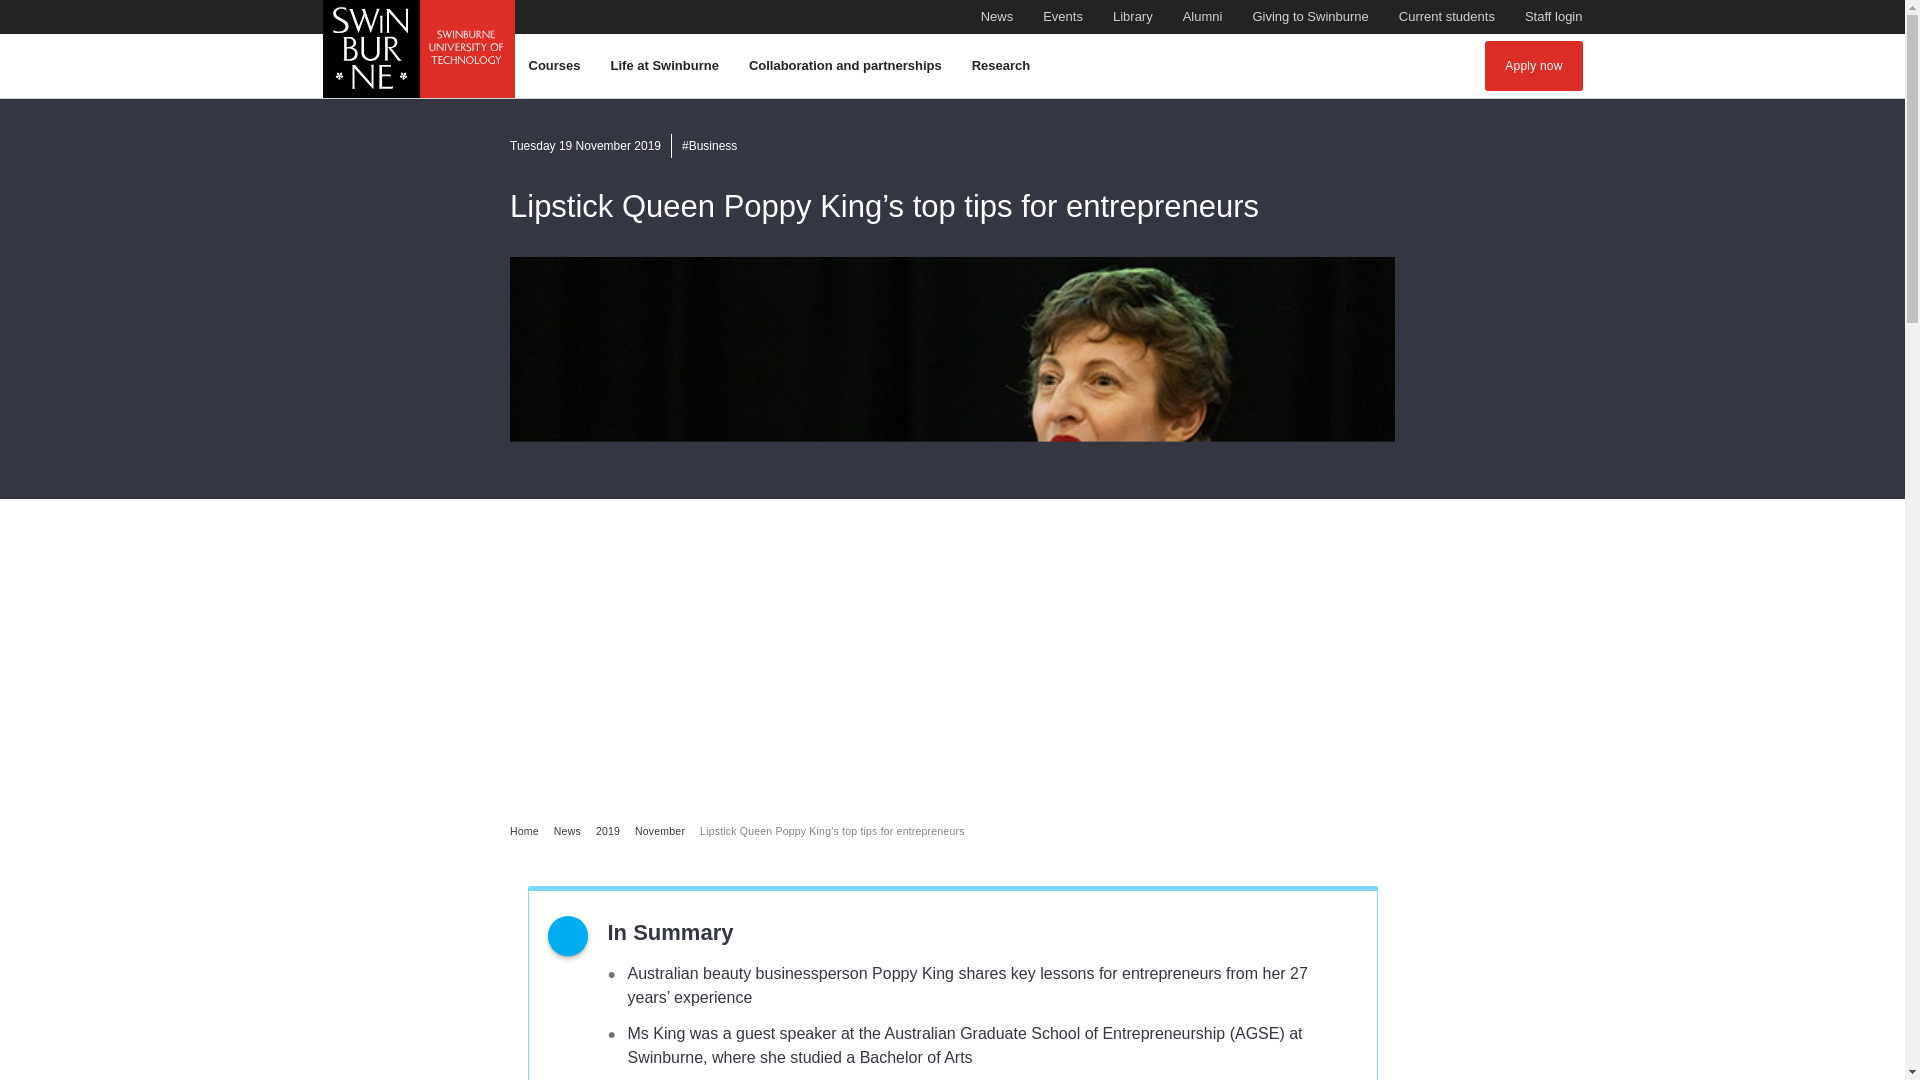 The image size is (1920, 1080). I want to click on Current students, so click(1447, 17).